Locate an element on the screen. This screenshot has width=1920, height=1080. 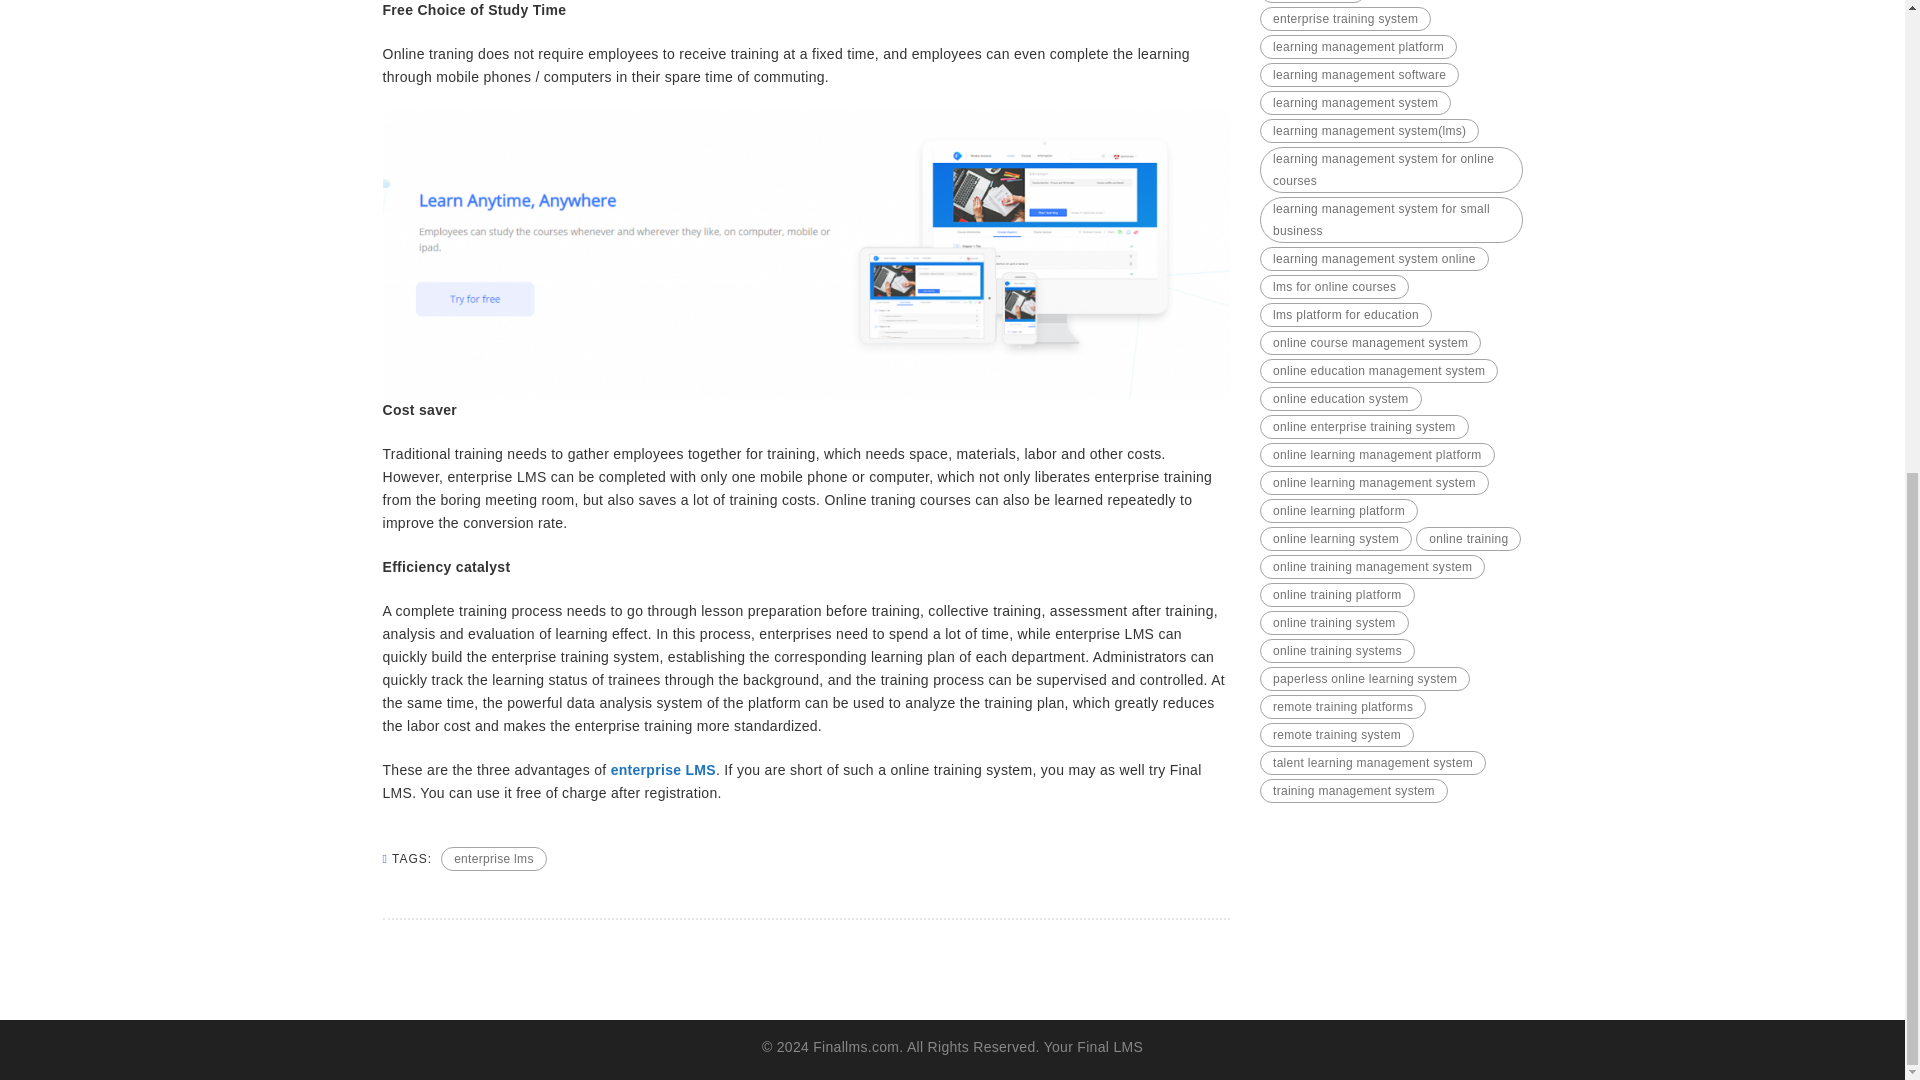
learning management platform is located at coordinates (1358, 46).